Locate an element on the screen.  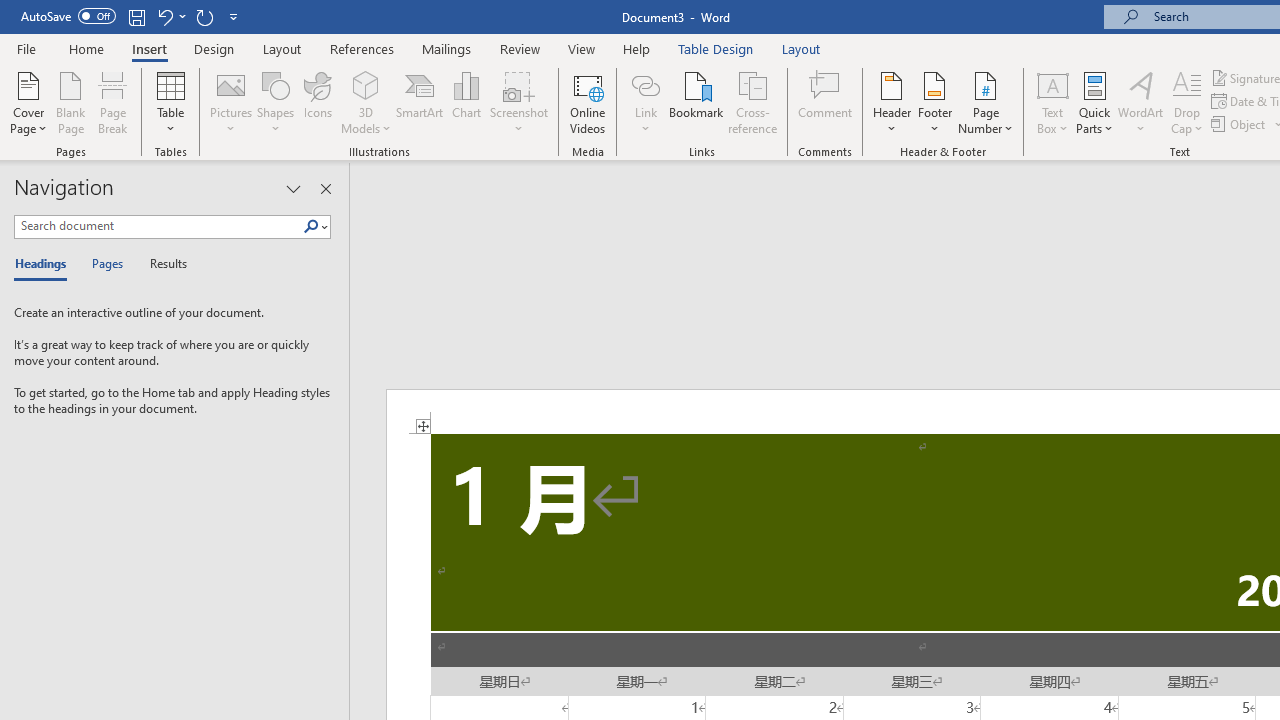
Icons is located at coordinates (318, 102).